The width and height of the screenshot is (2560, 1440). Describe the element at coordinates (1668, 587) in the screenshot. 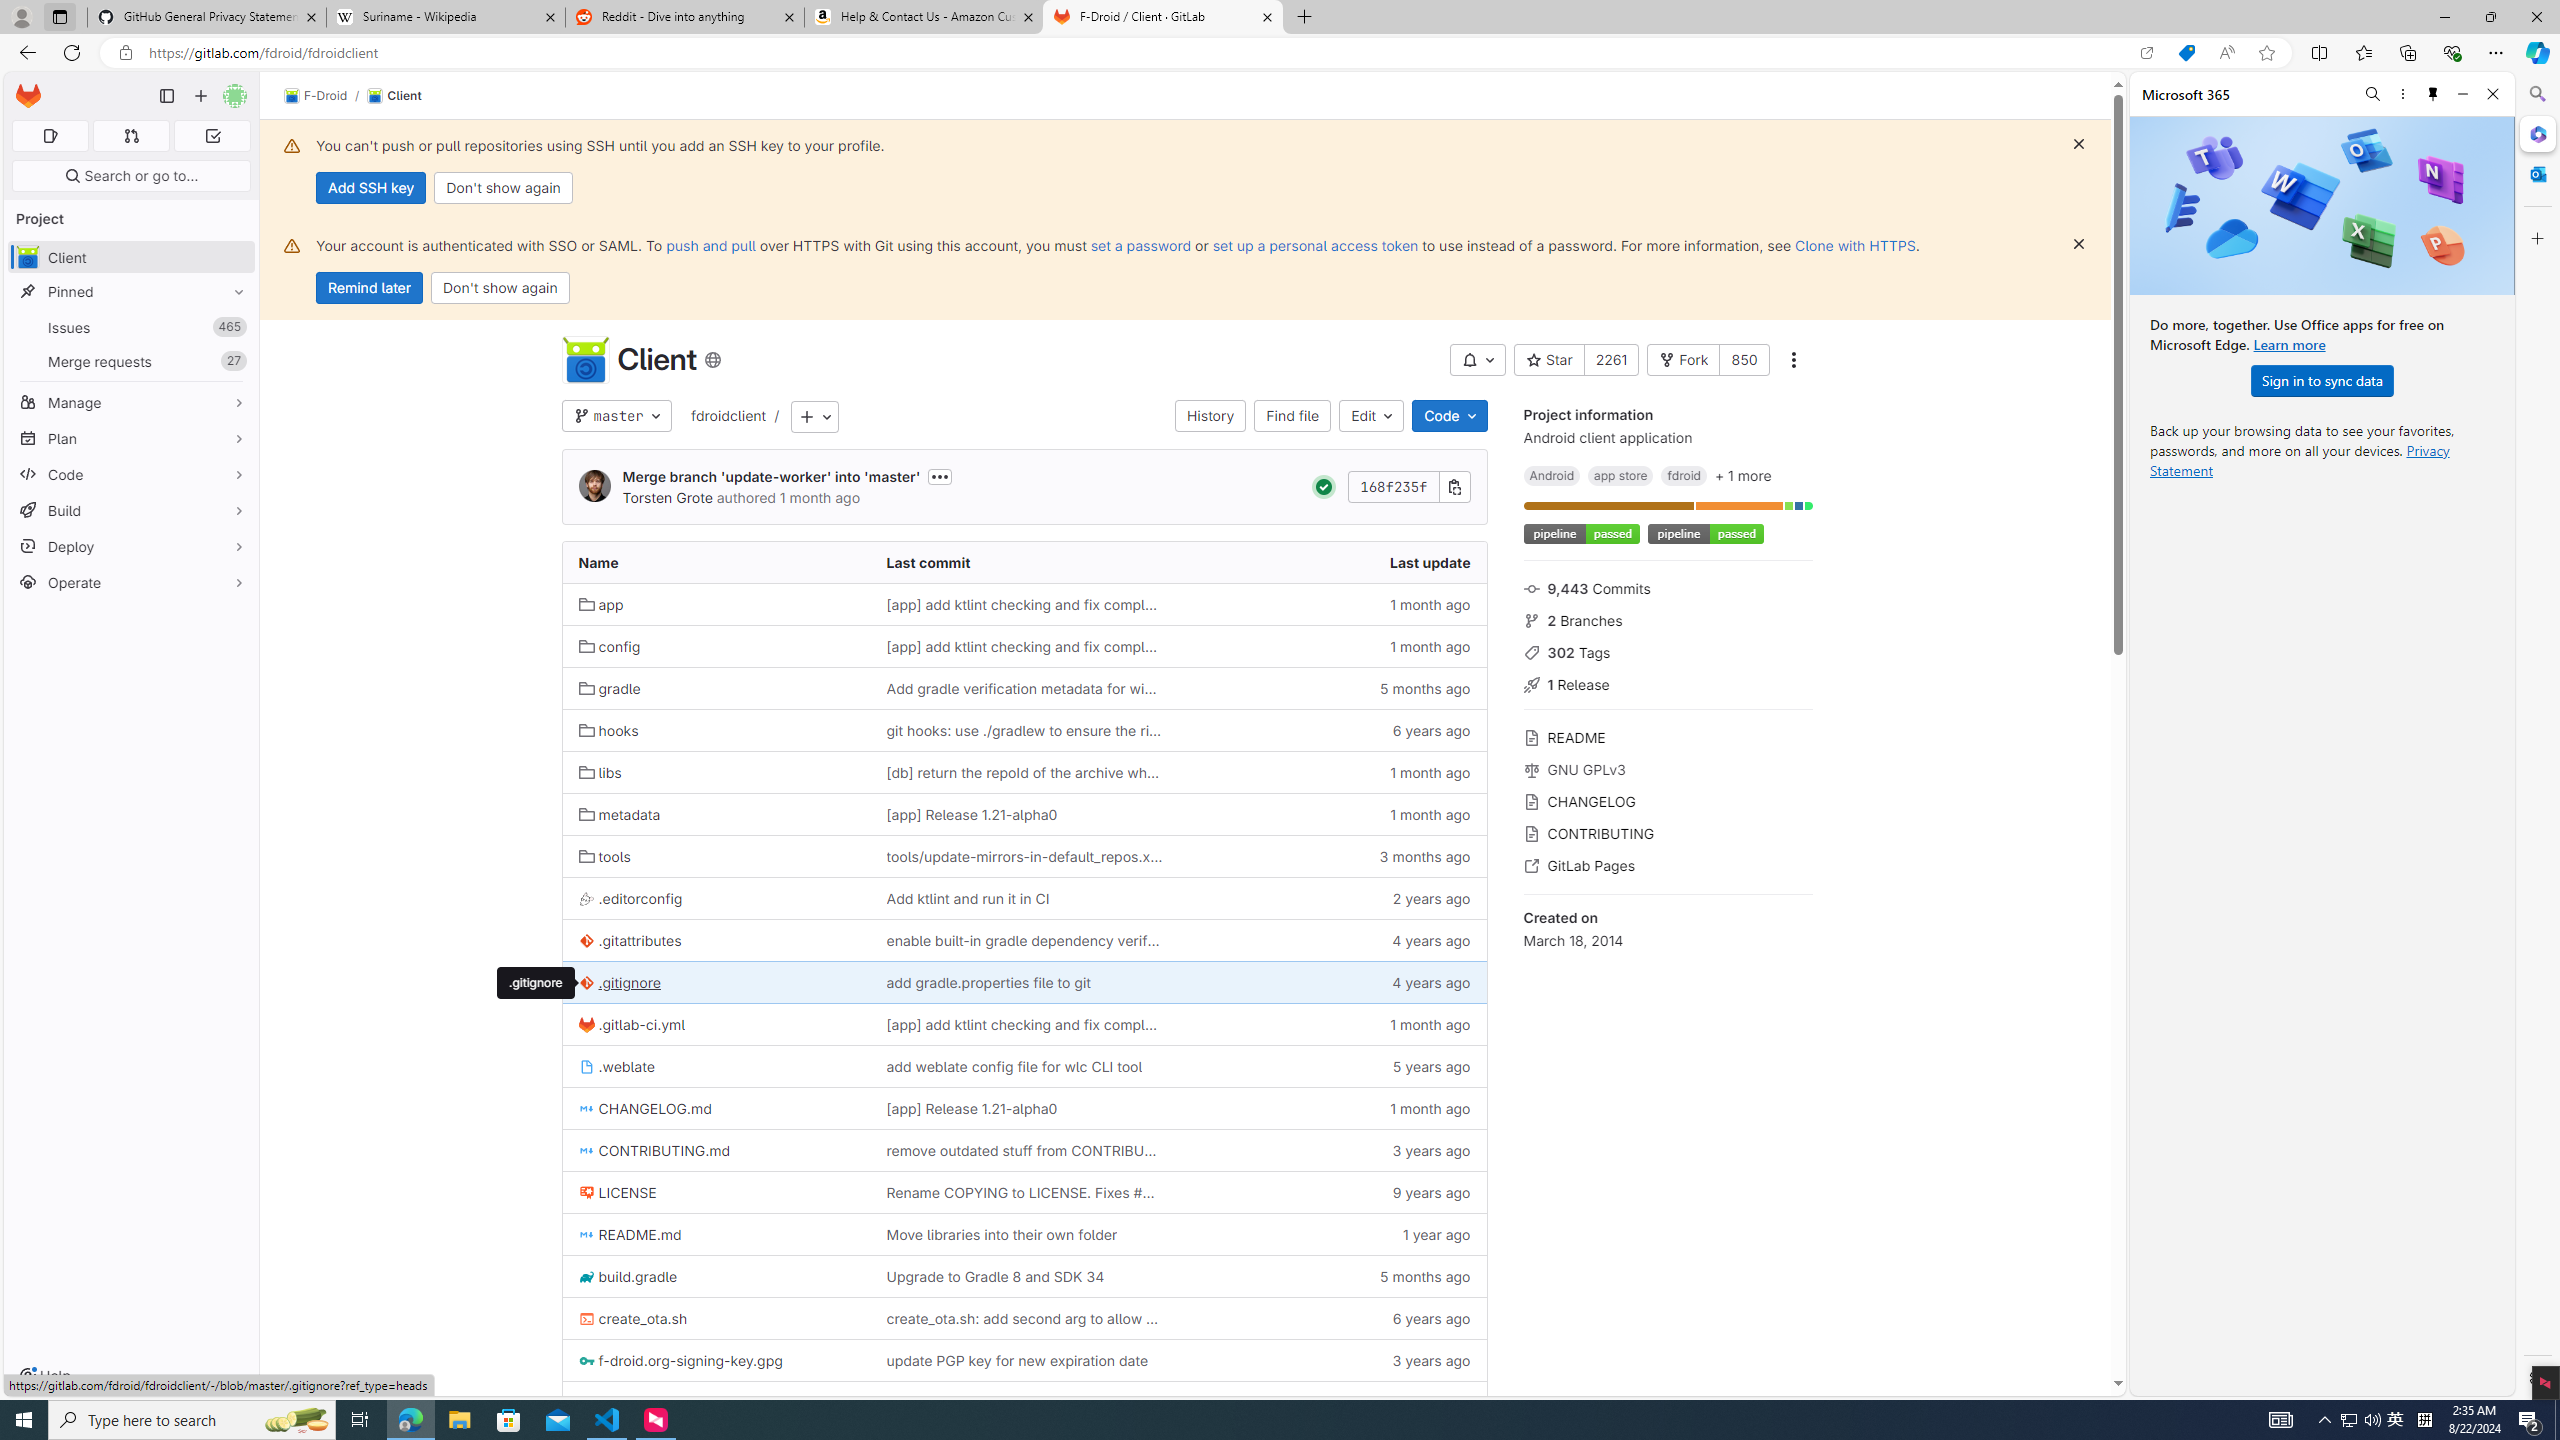

I see `9,443 Commits` at that location.